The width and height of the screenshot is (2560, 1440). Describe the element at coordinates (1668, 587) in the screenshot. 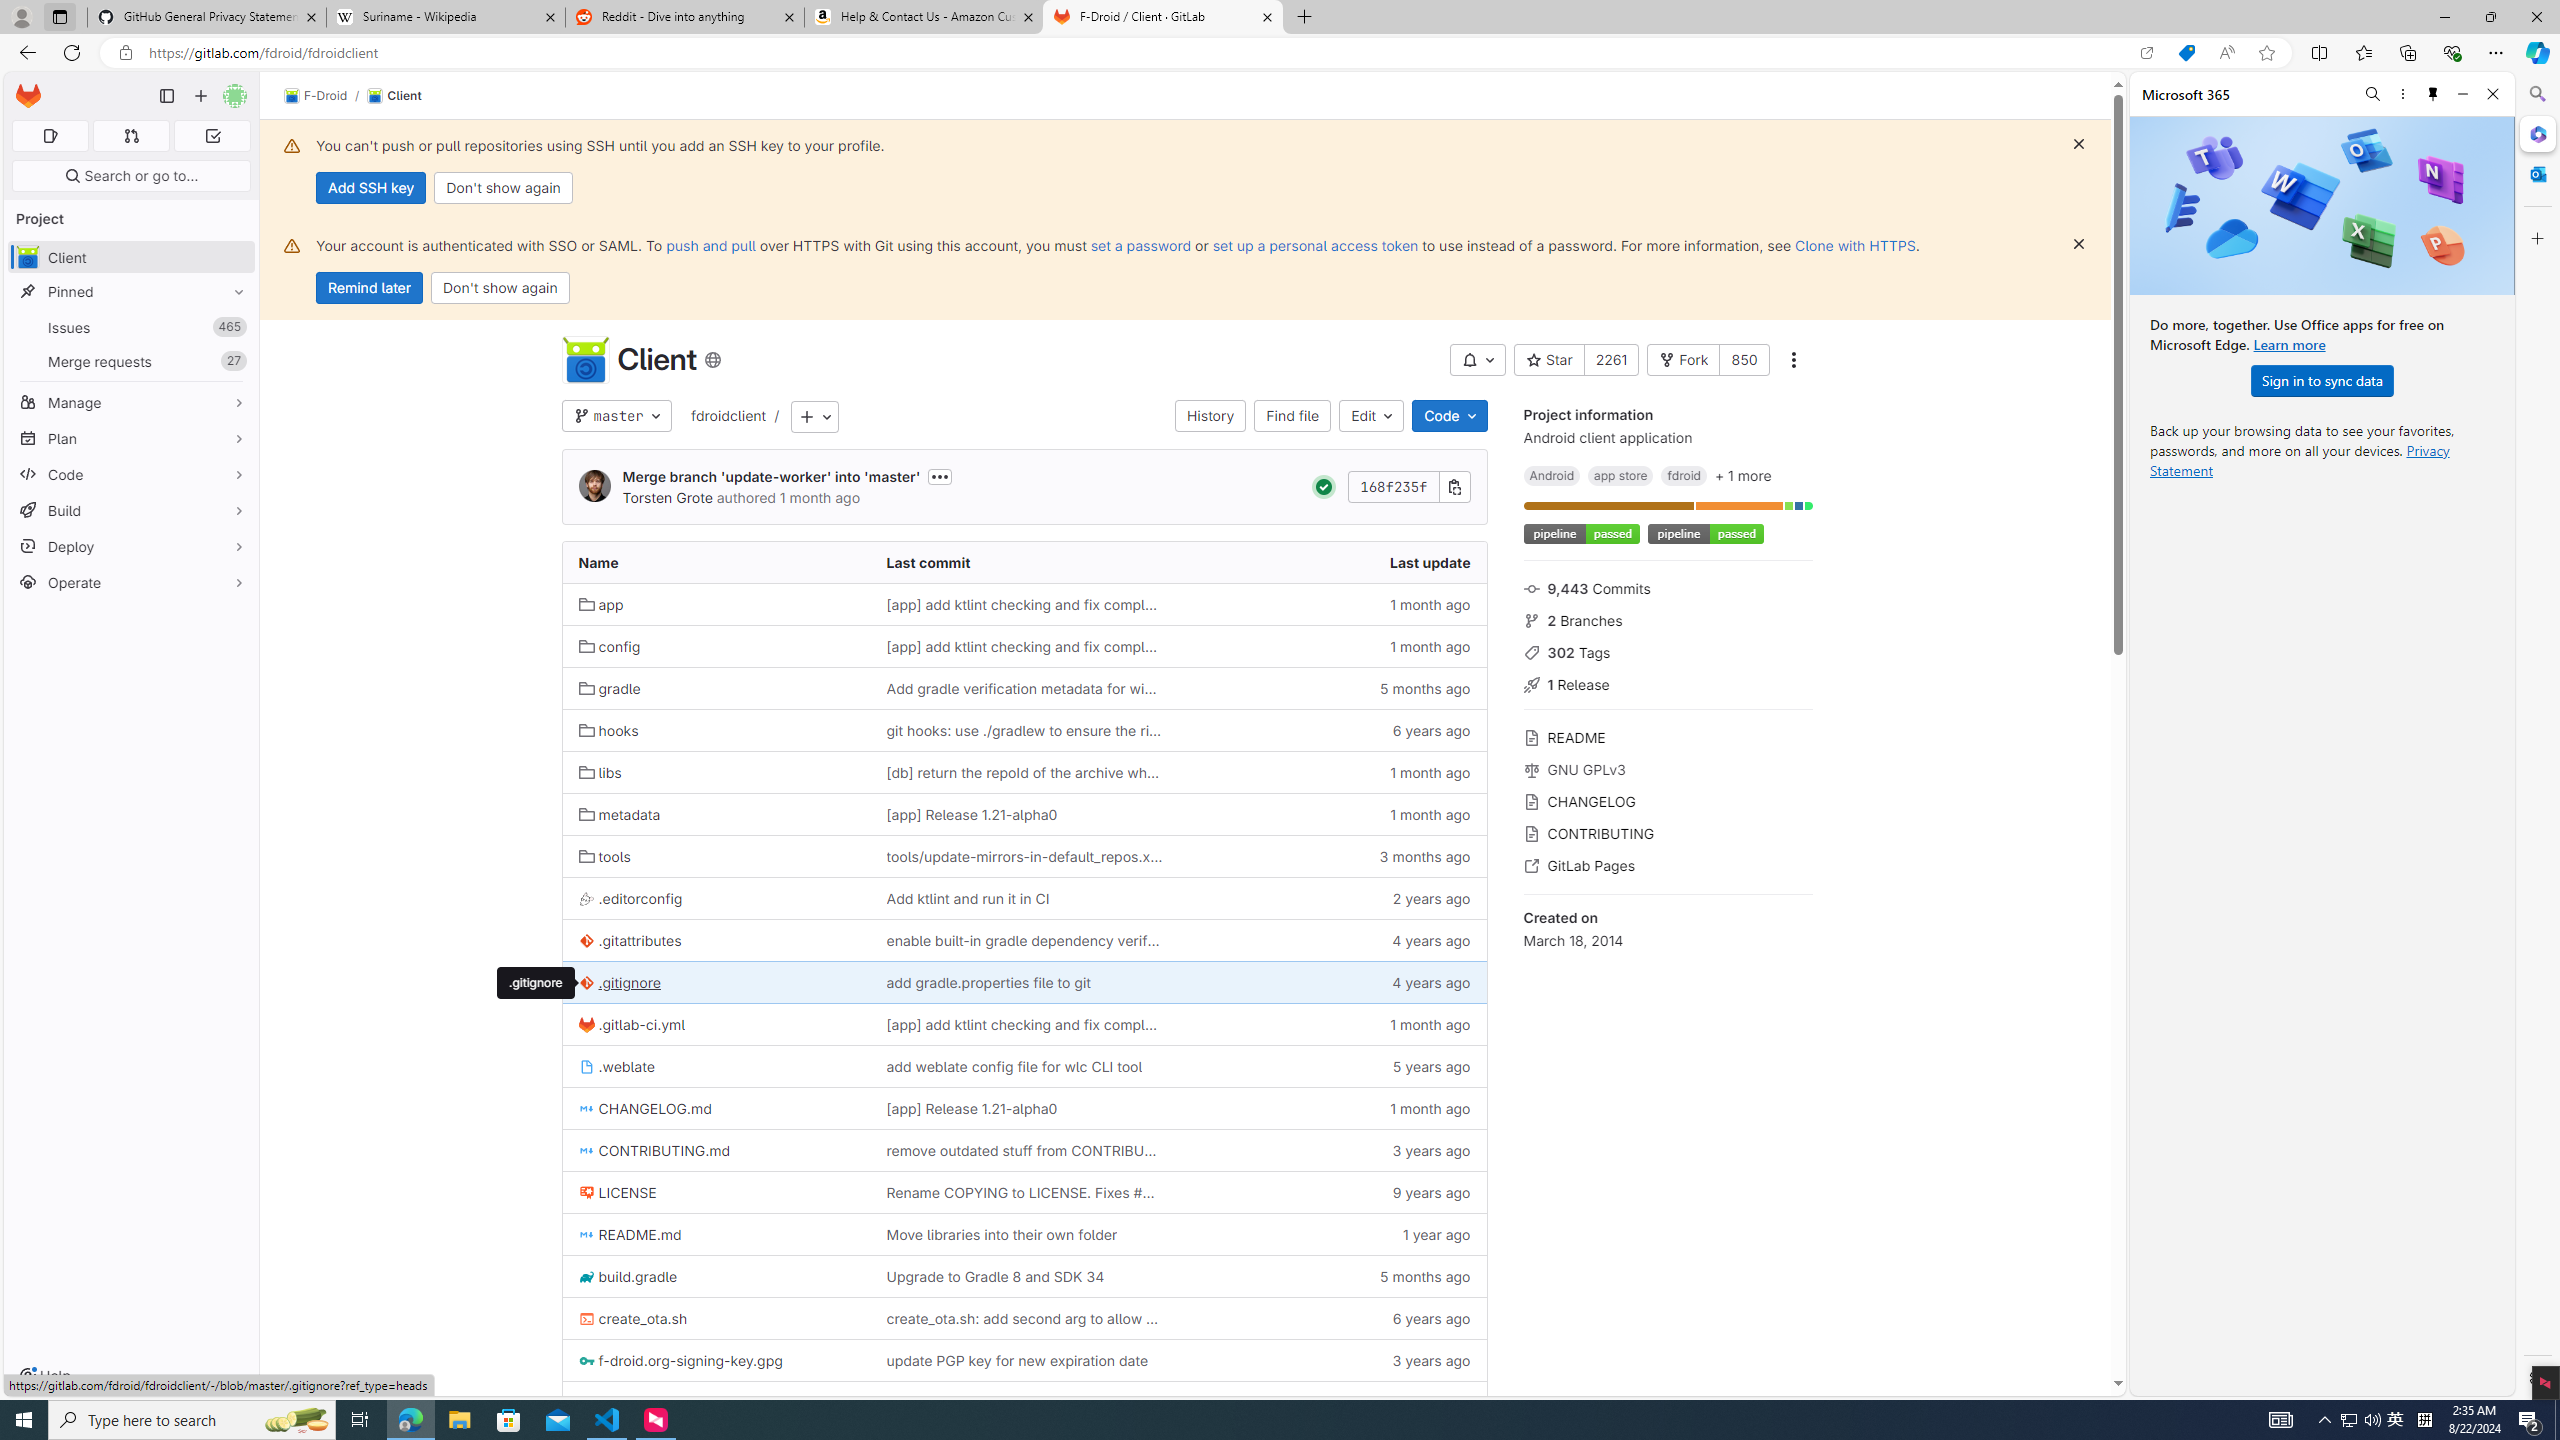

I see `9,443 Commits` at that location.